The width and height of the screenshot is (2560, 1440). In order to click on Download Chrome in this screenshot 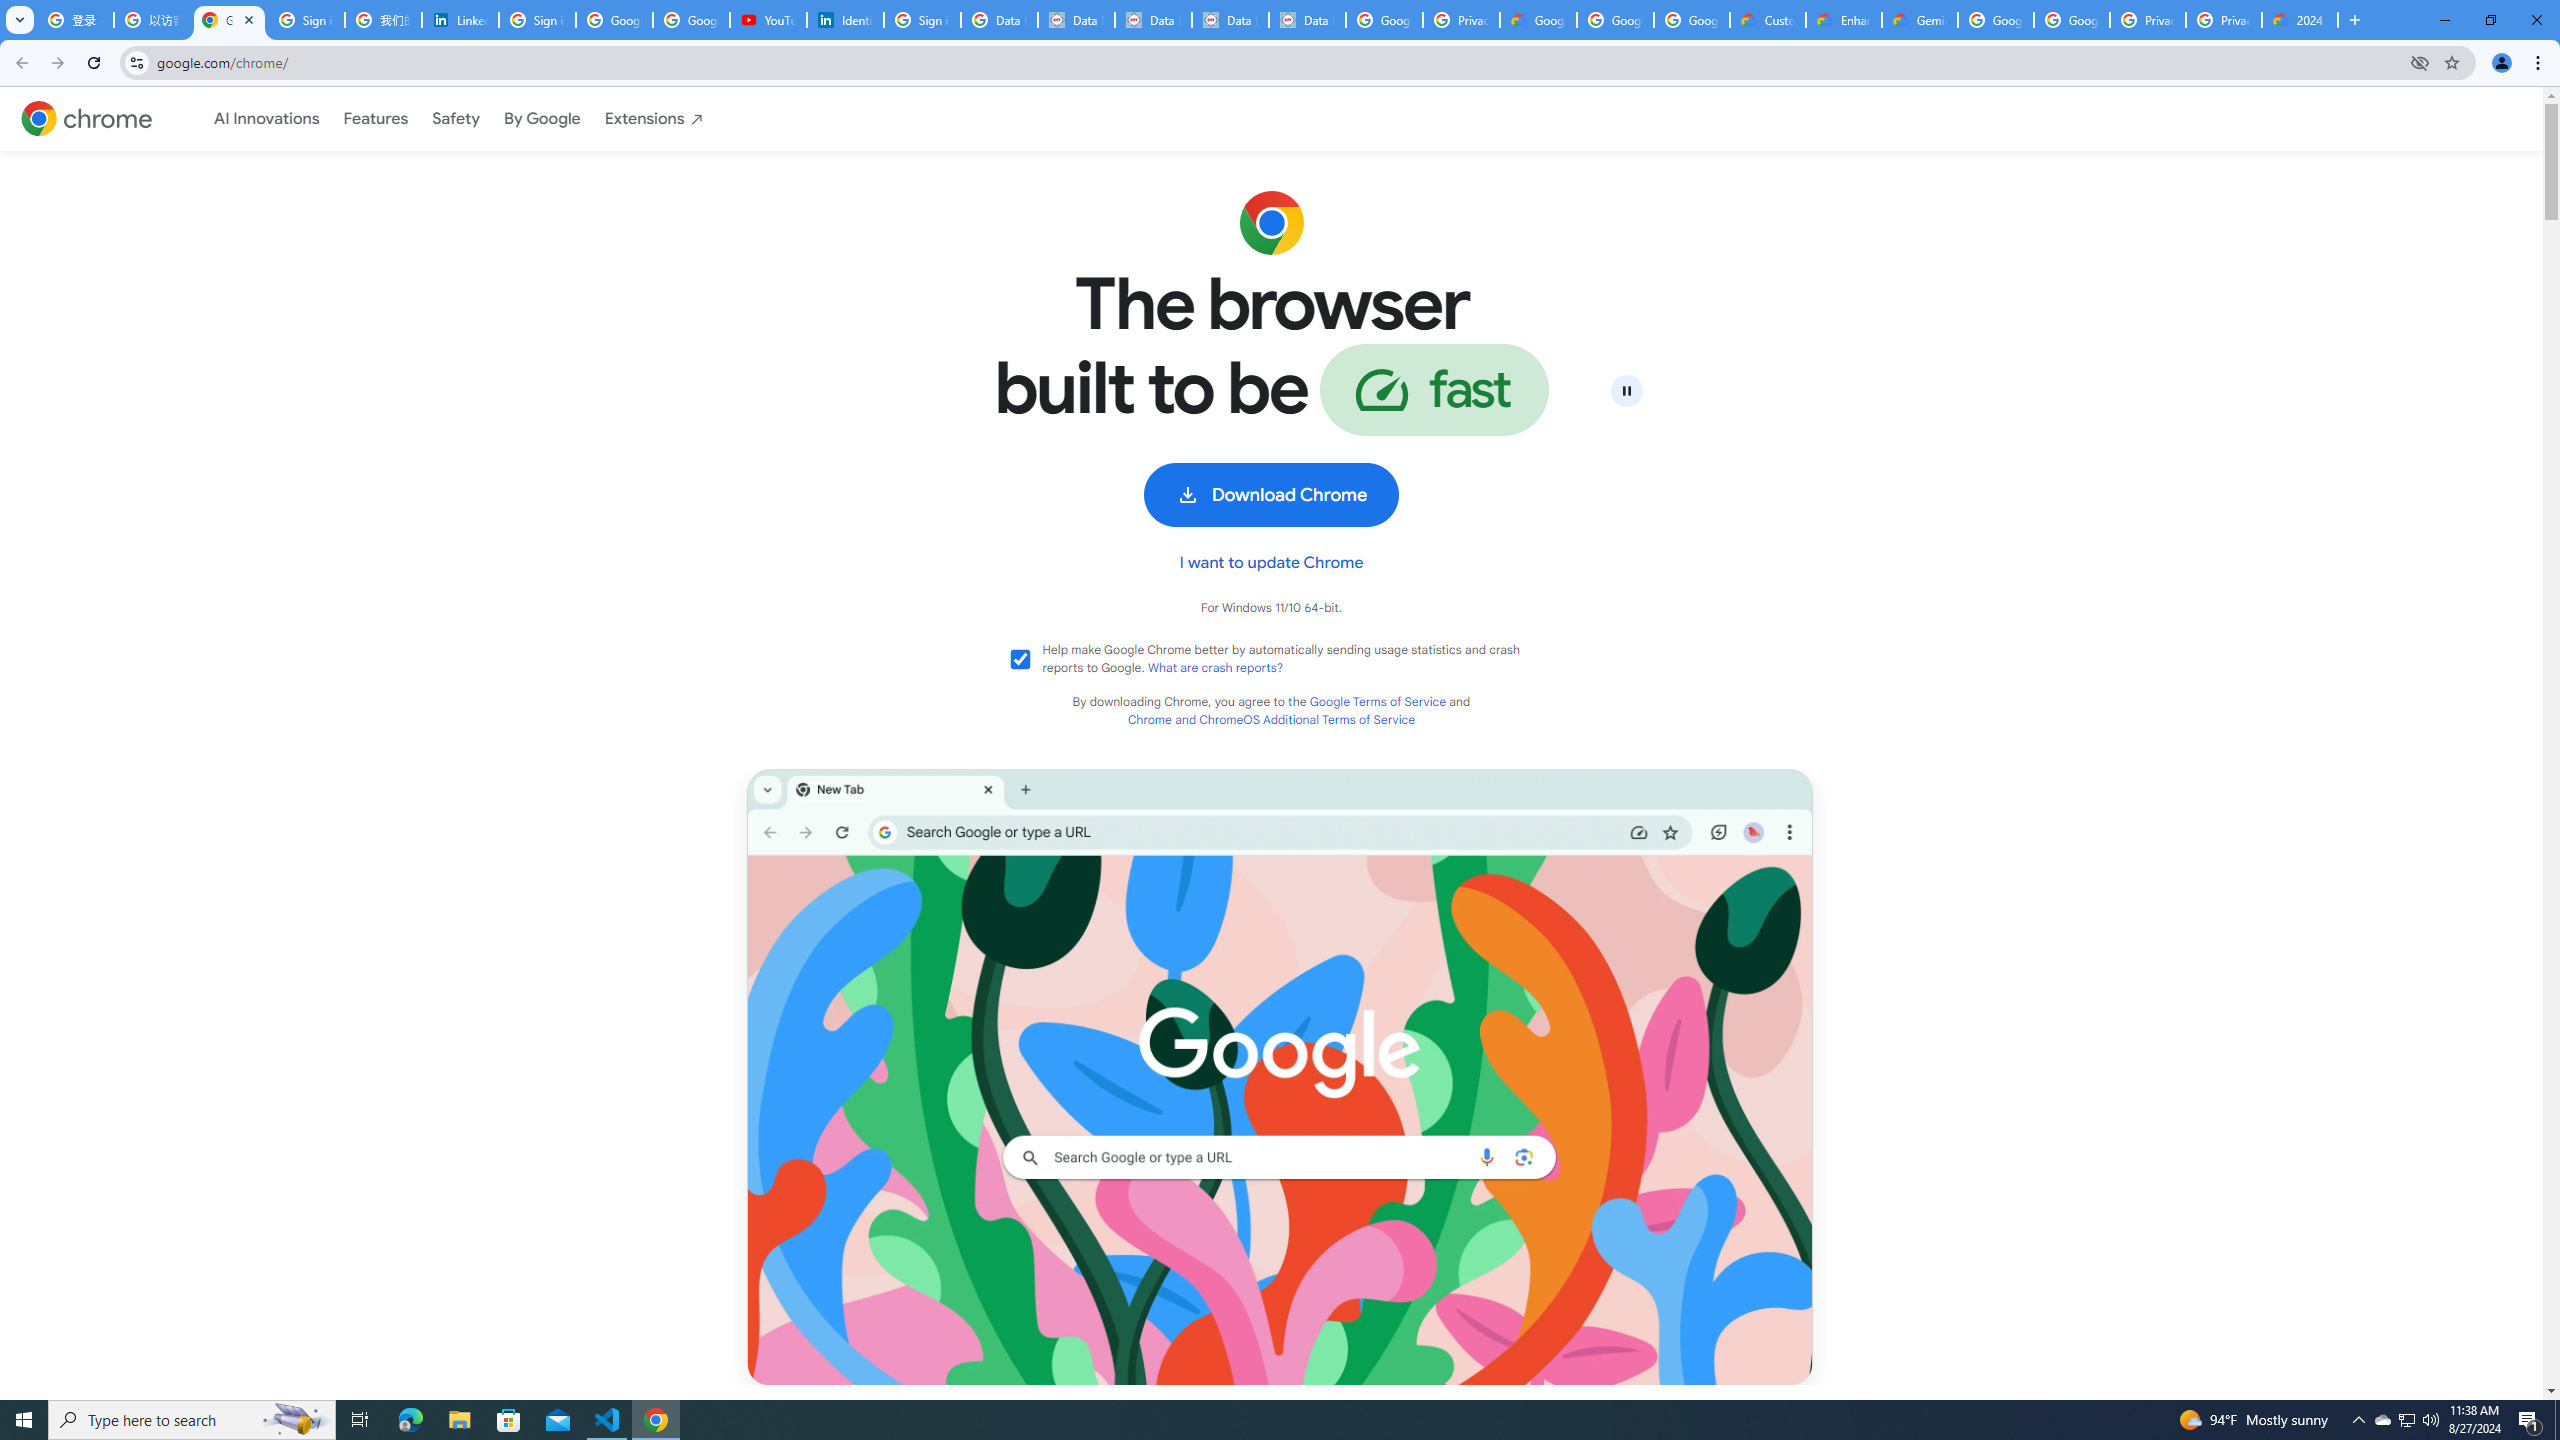, I will do `click(1270, 495)`.